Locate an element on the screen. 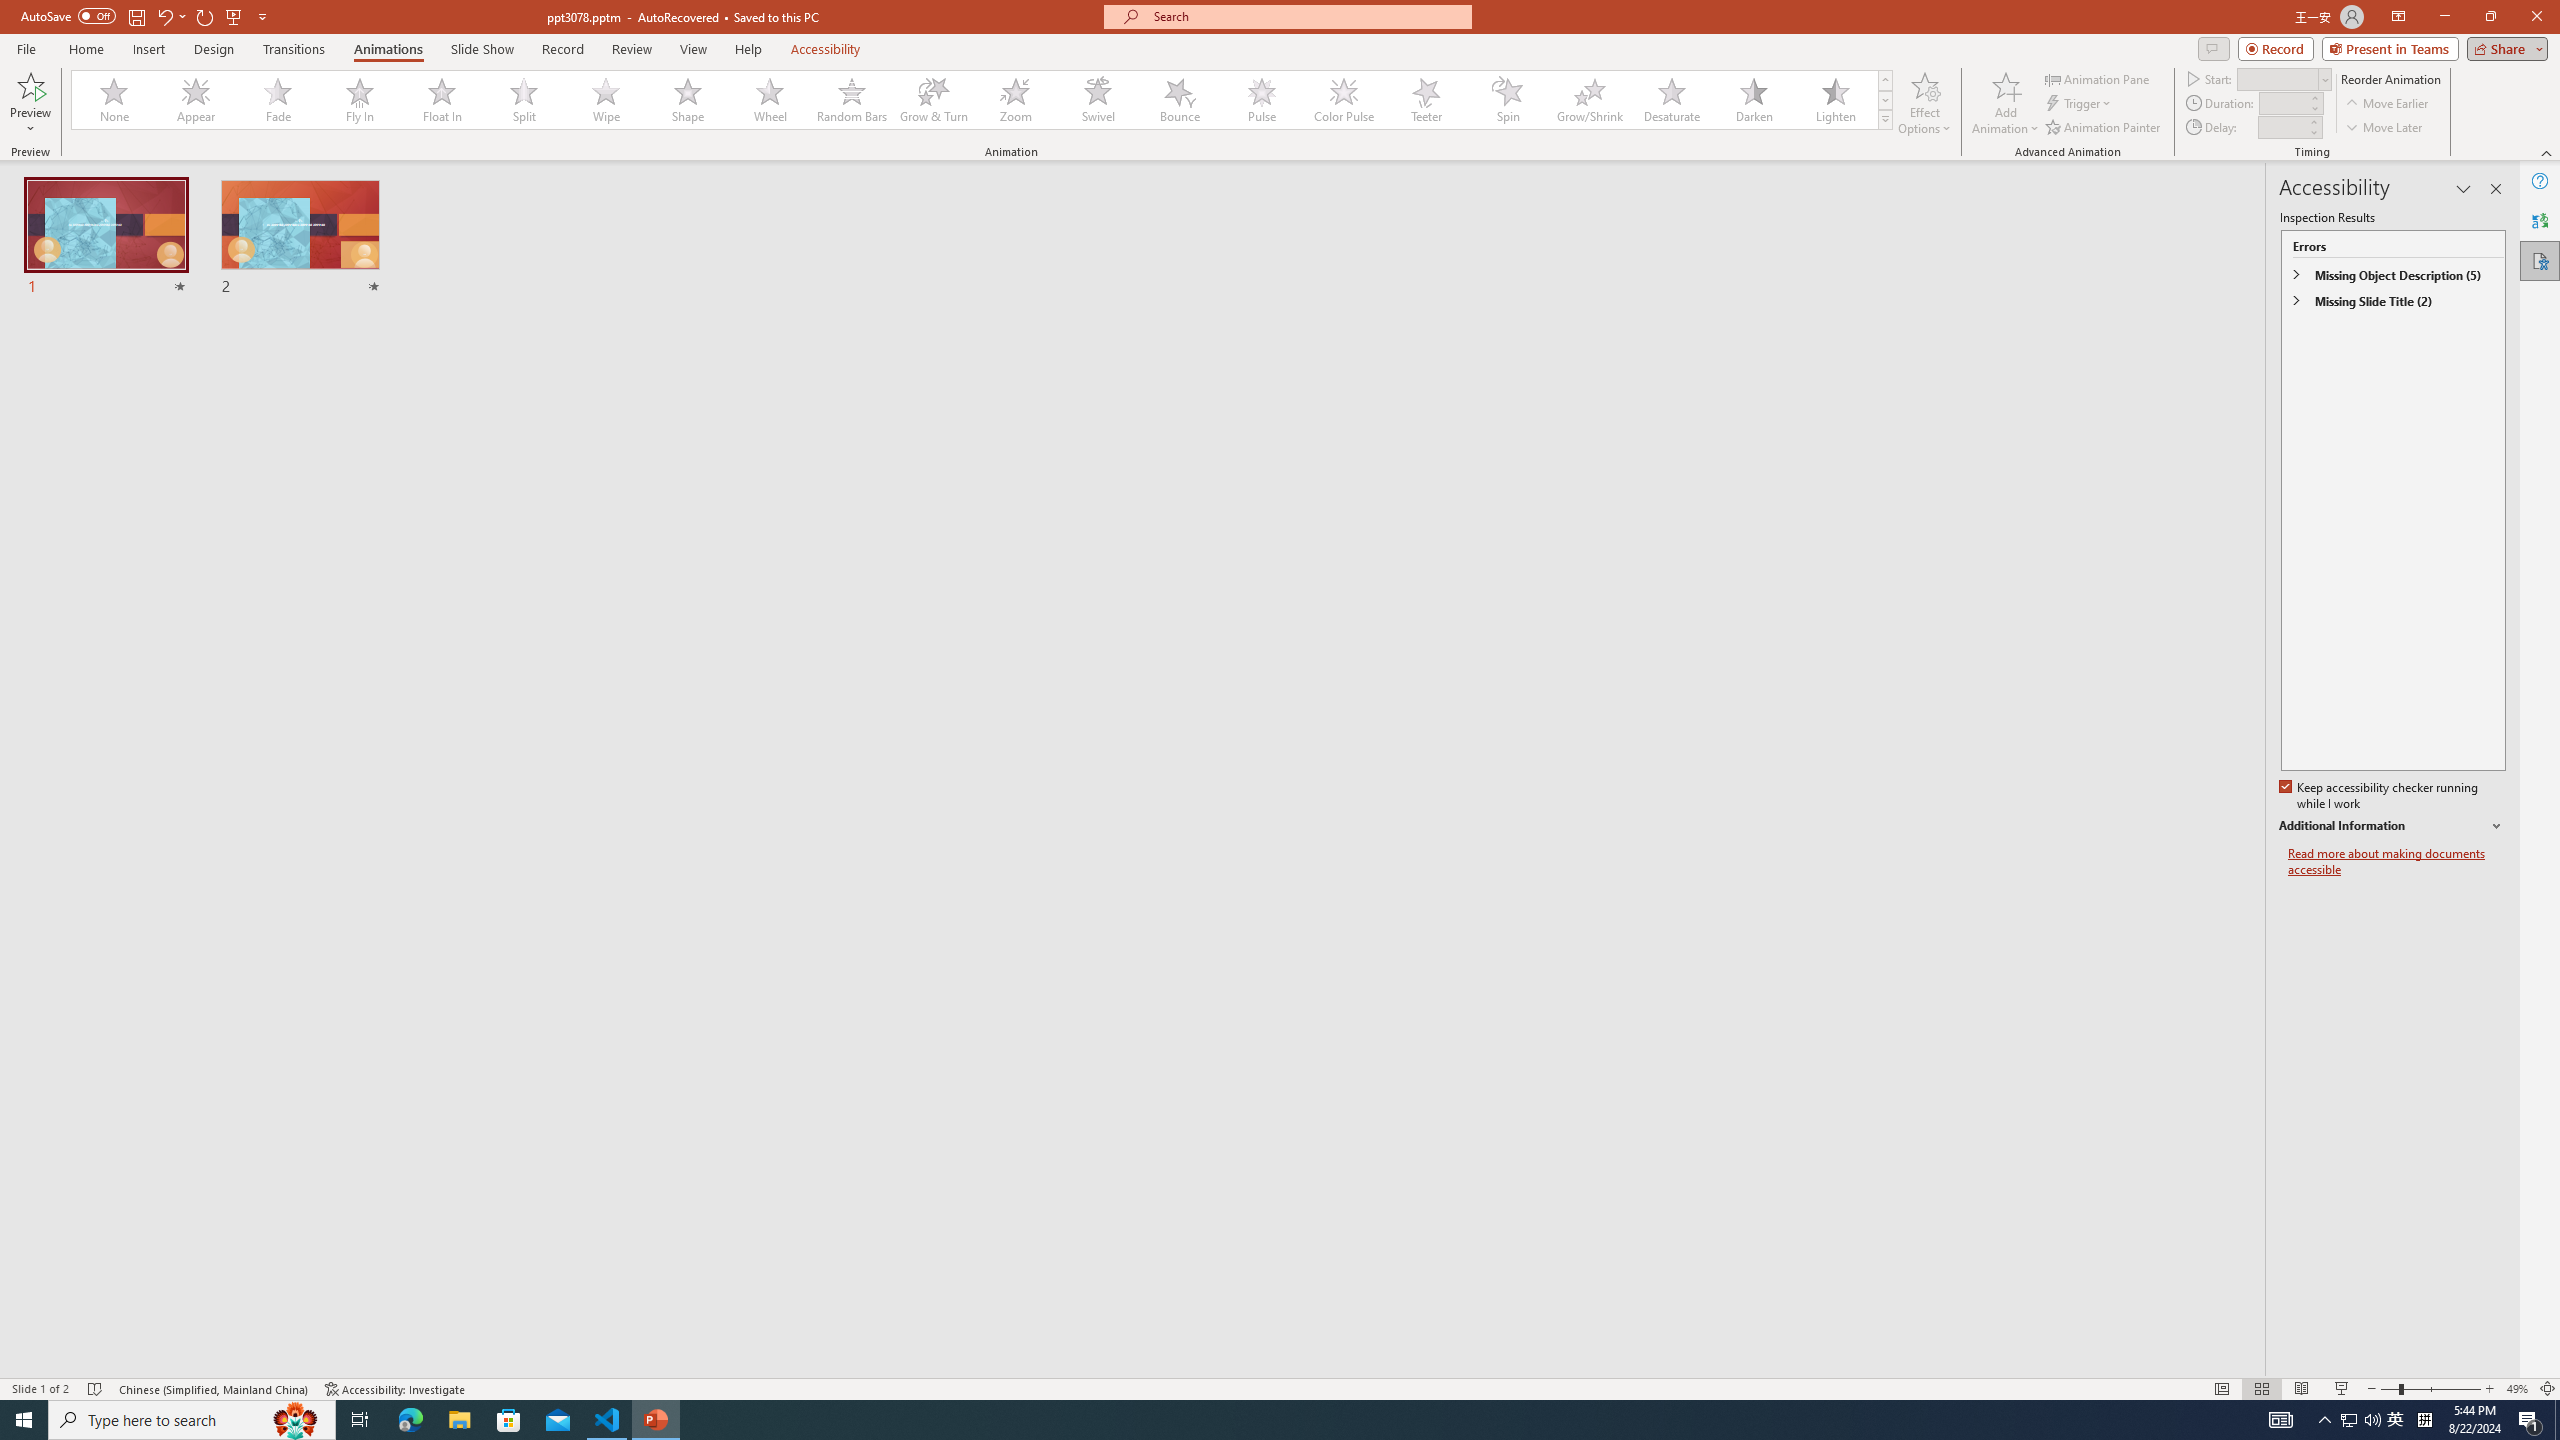 The height and width of the screenshot is (1440, 2560). Bounce is located at coordinates (1180, 100).